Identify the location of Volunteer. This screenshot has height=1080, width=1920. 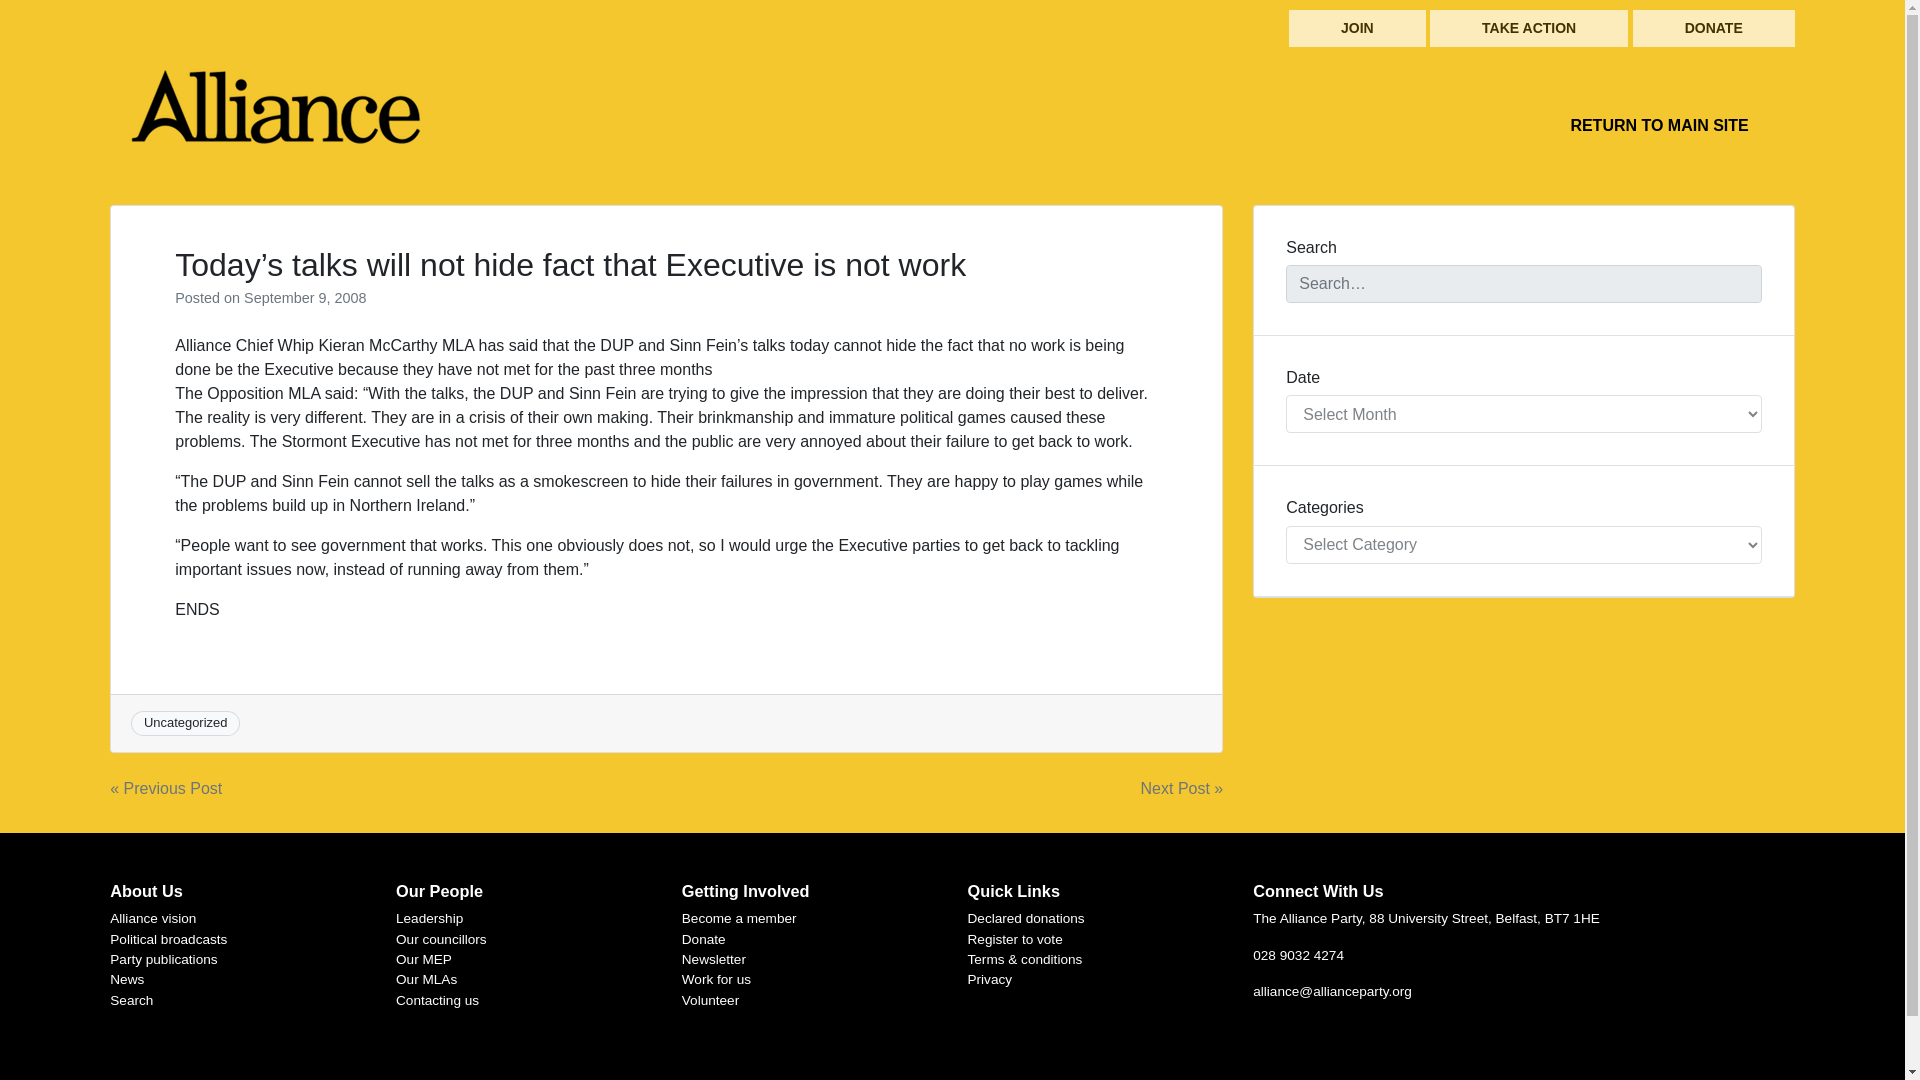
(710, 1000).